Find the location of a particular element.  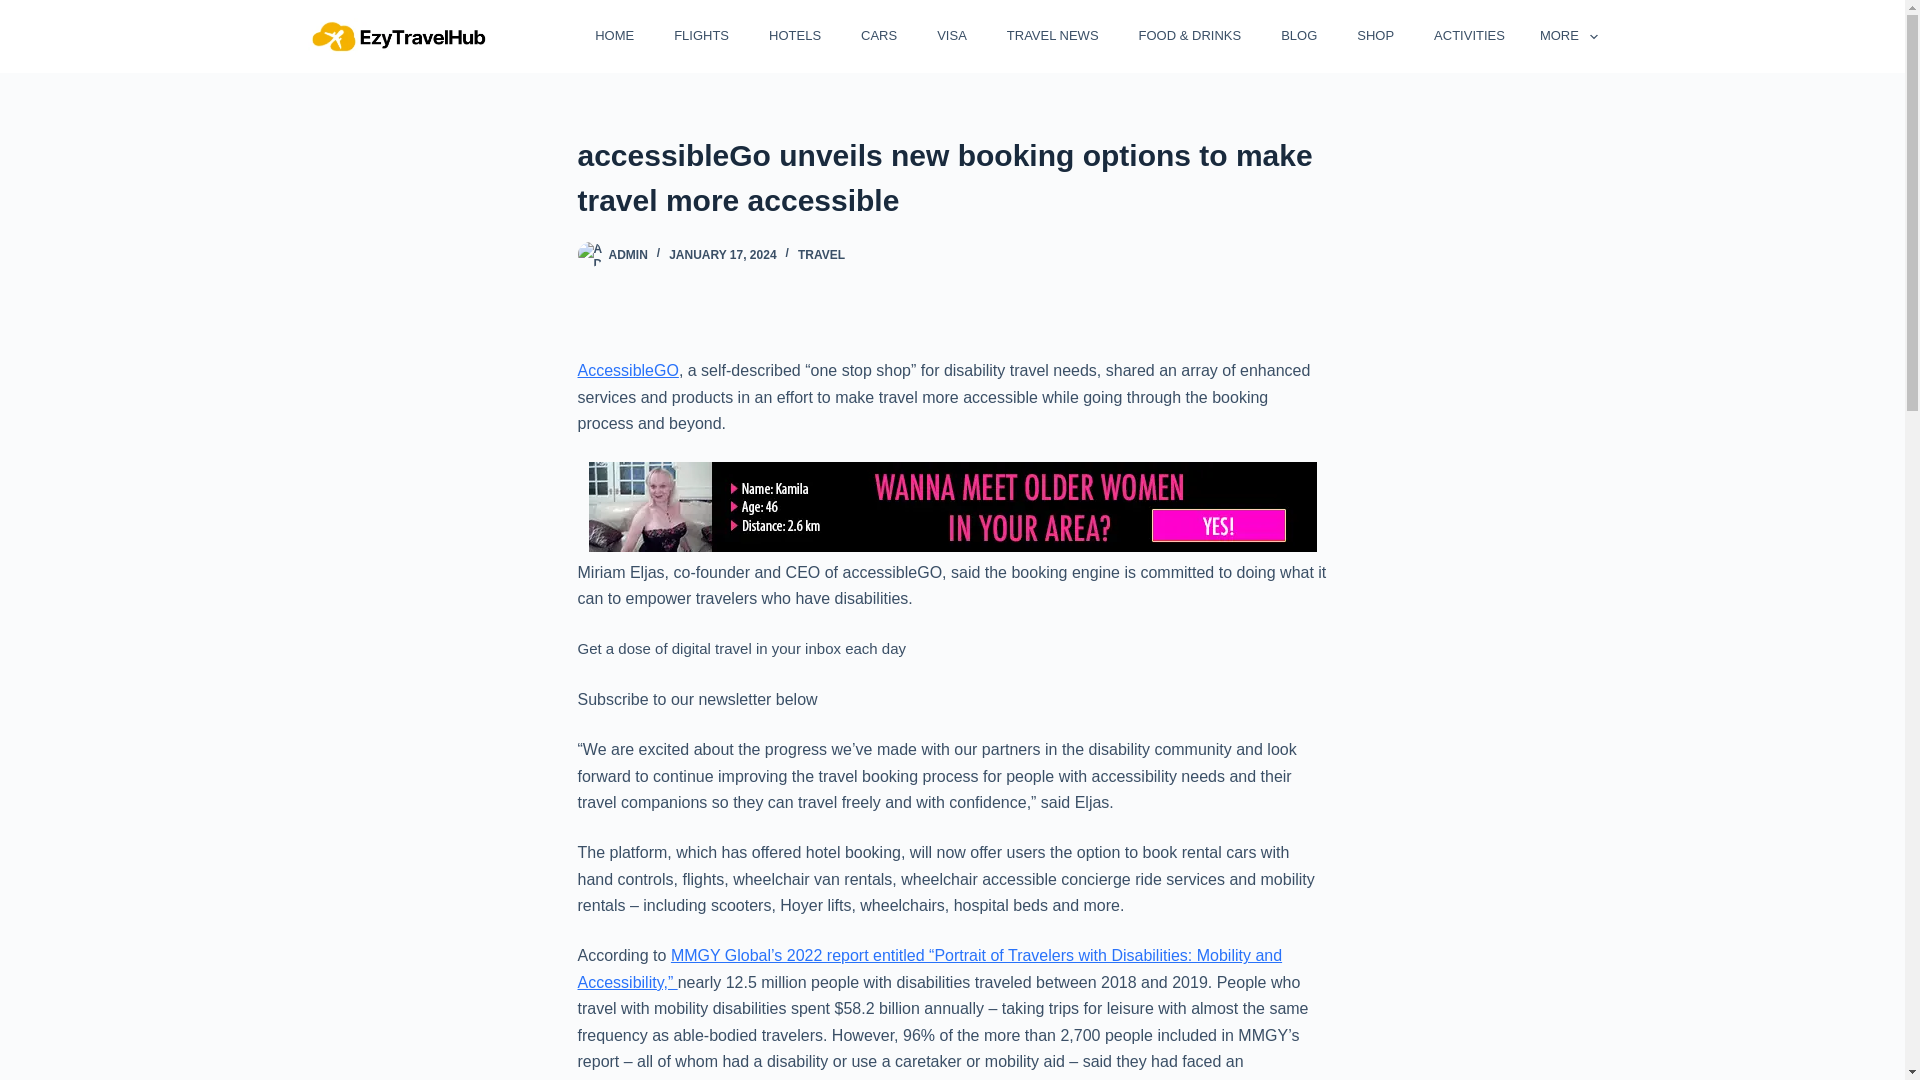

ACTIVITIES is located at coordinates (1466, 36).